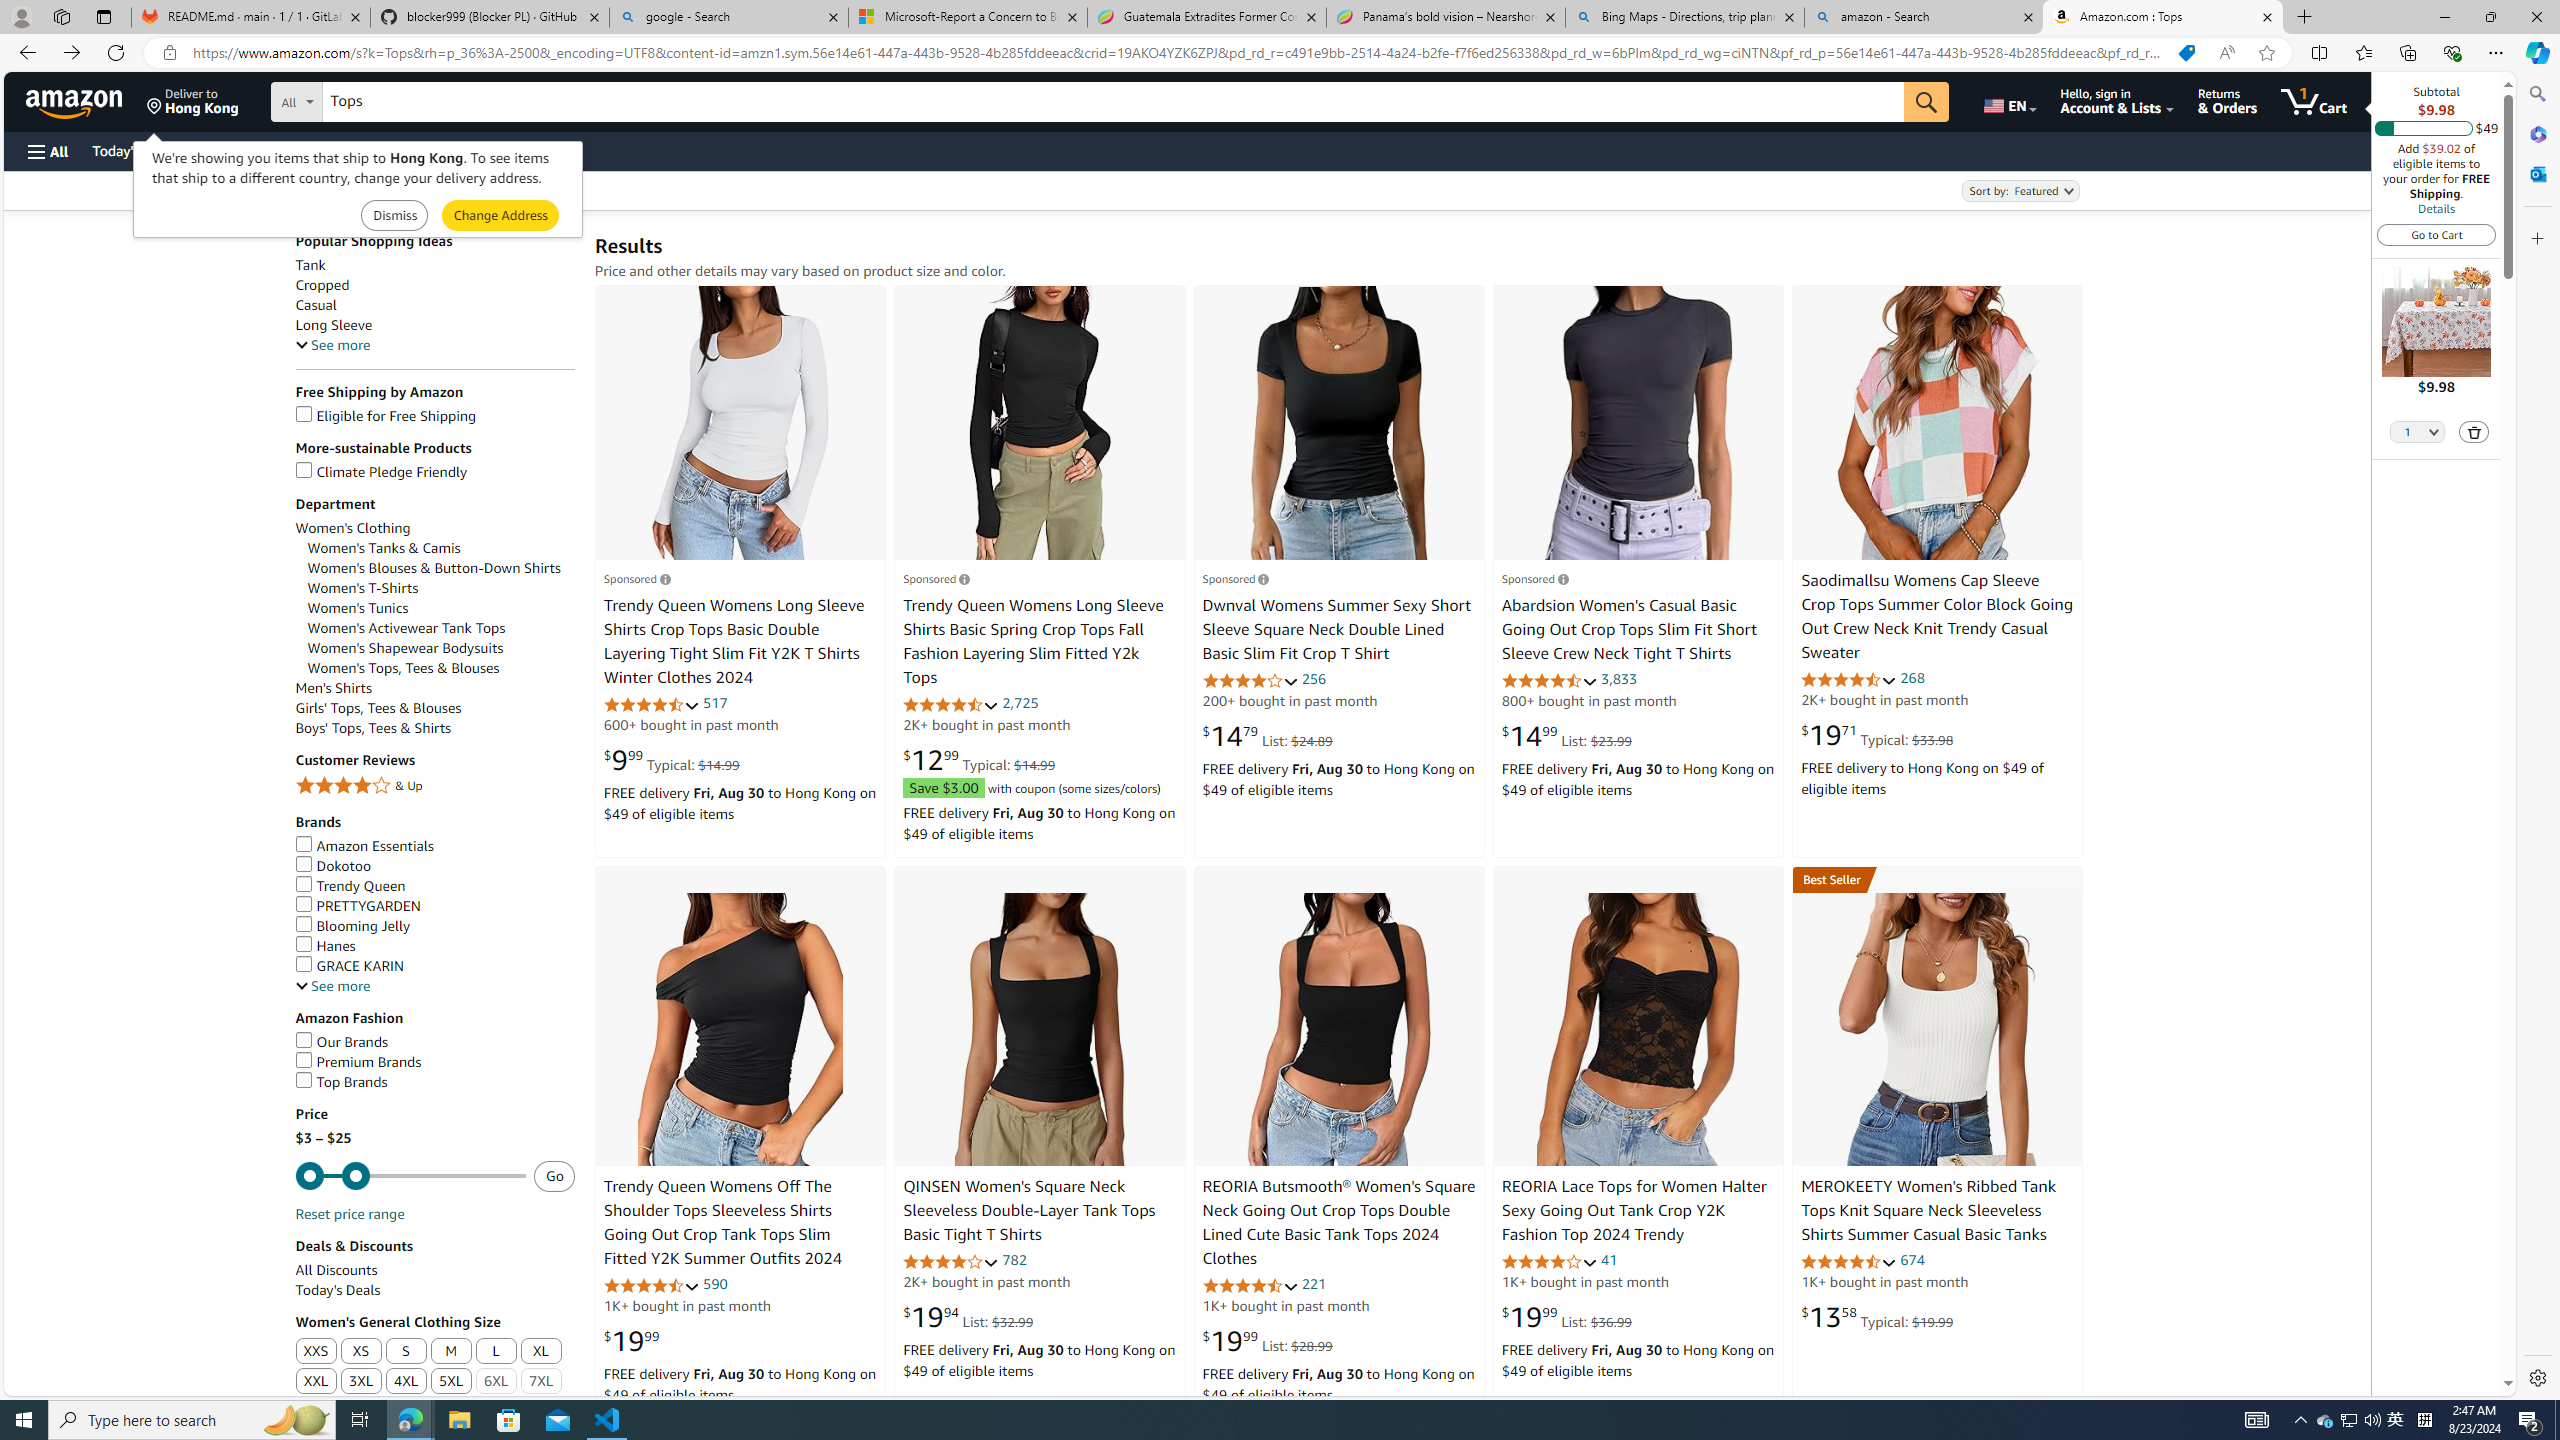  I want to click on 3XL, so click(360, 1382).